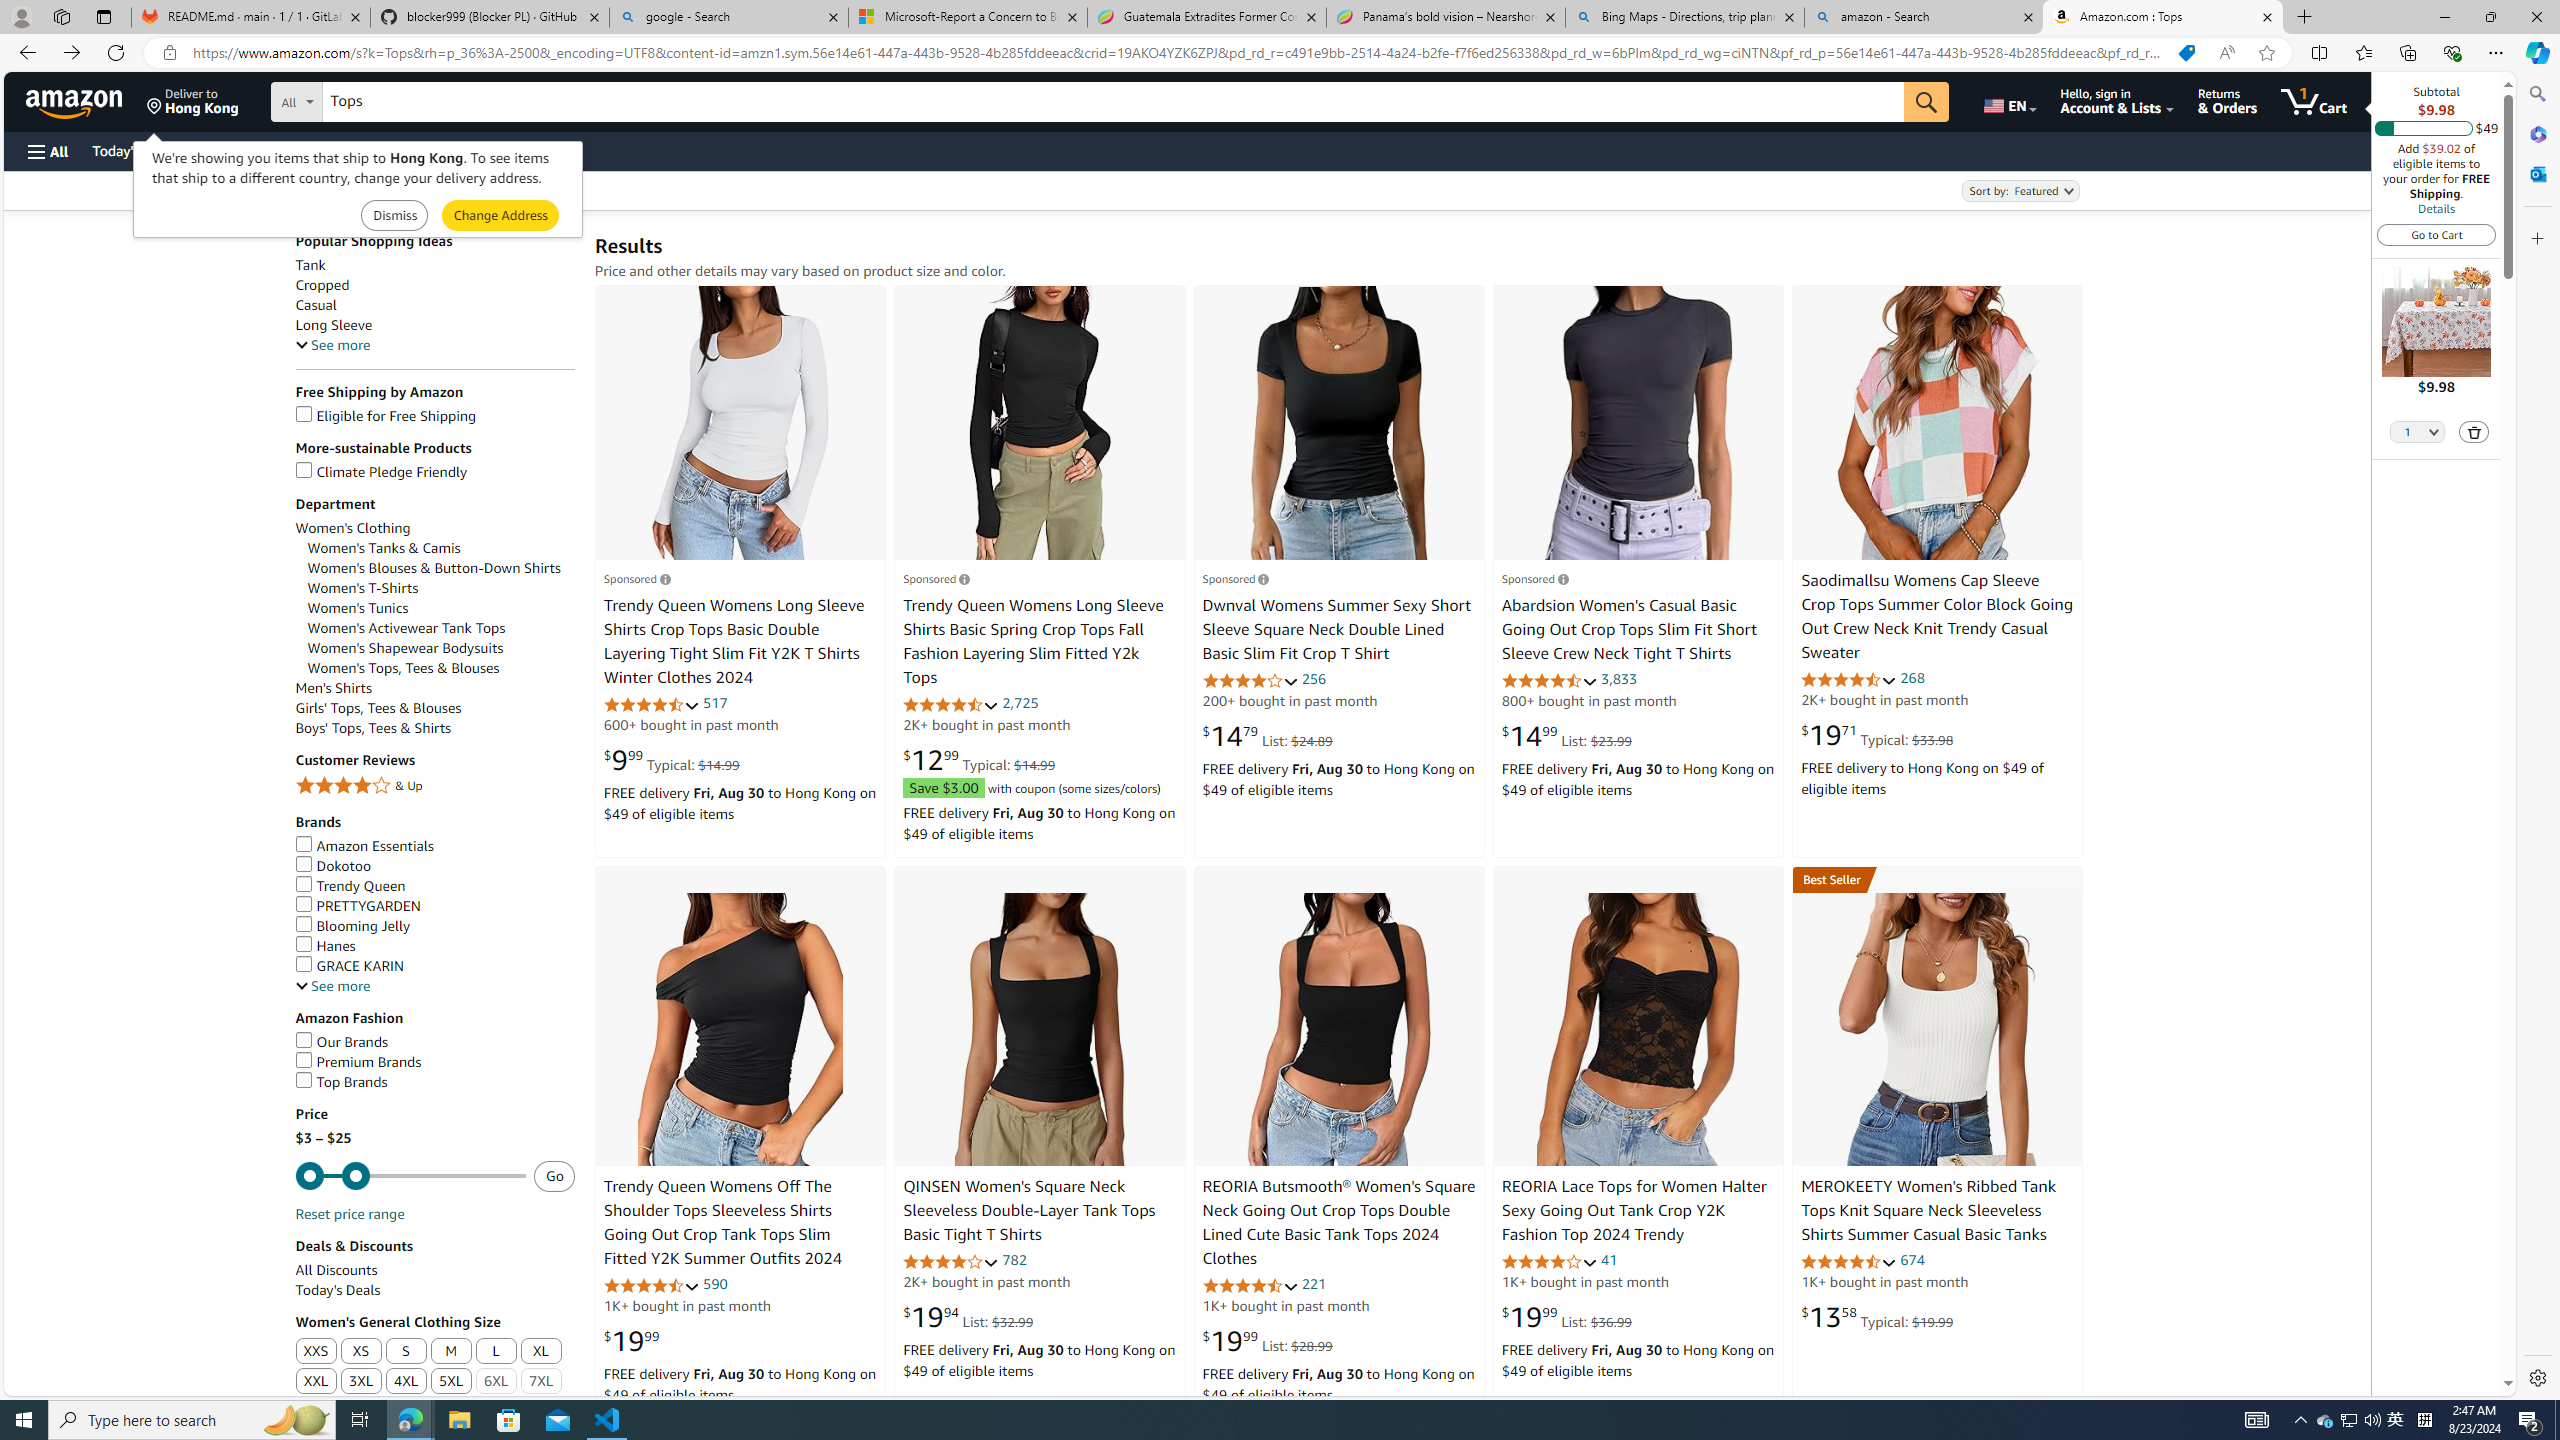  I want to click on 3XL, so click(360, 1382).